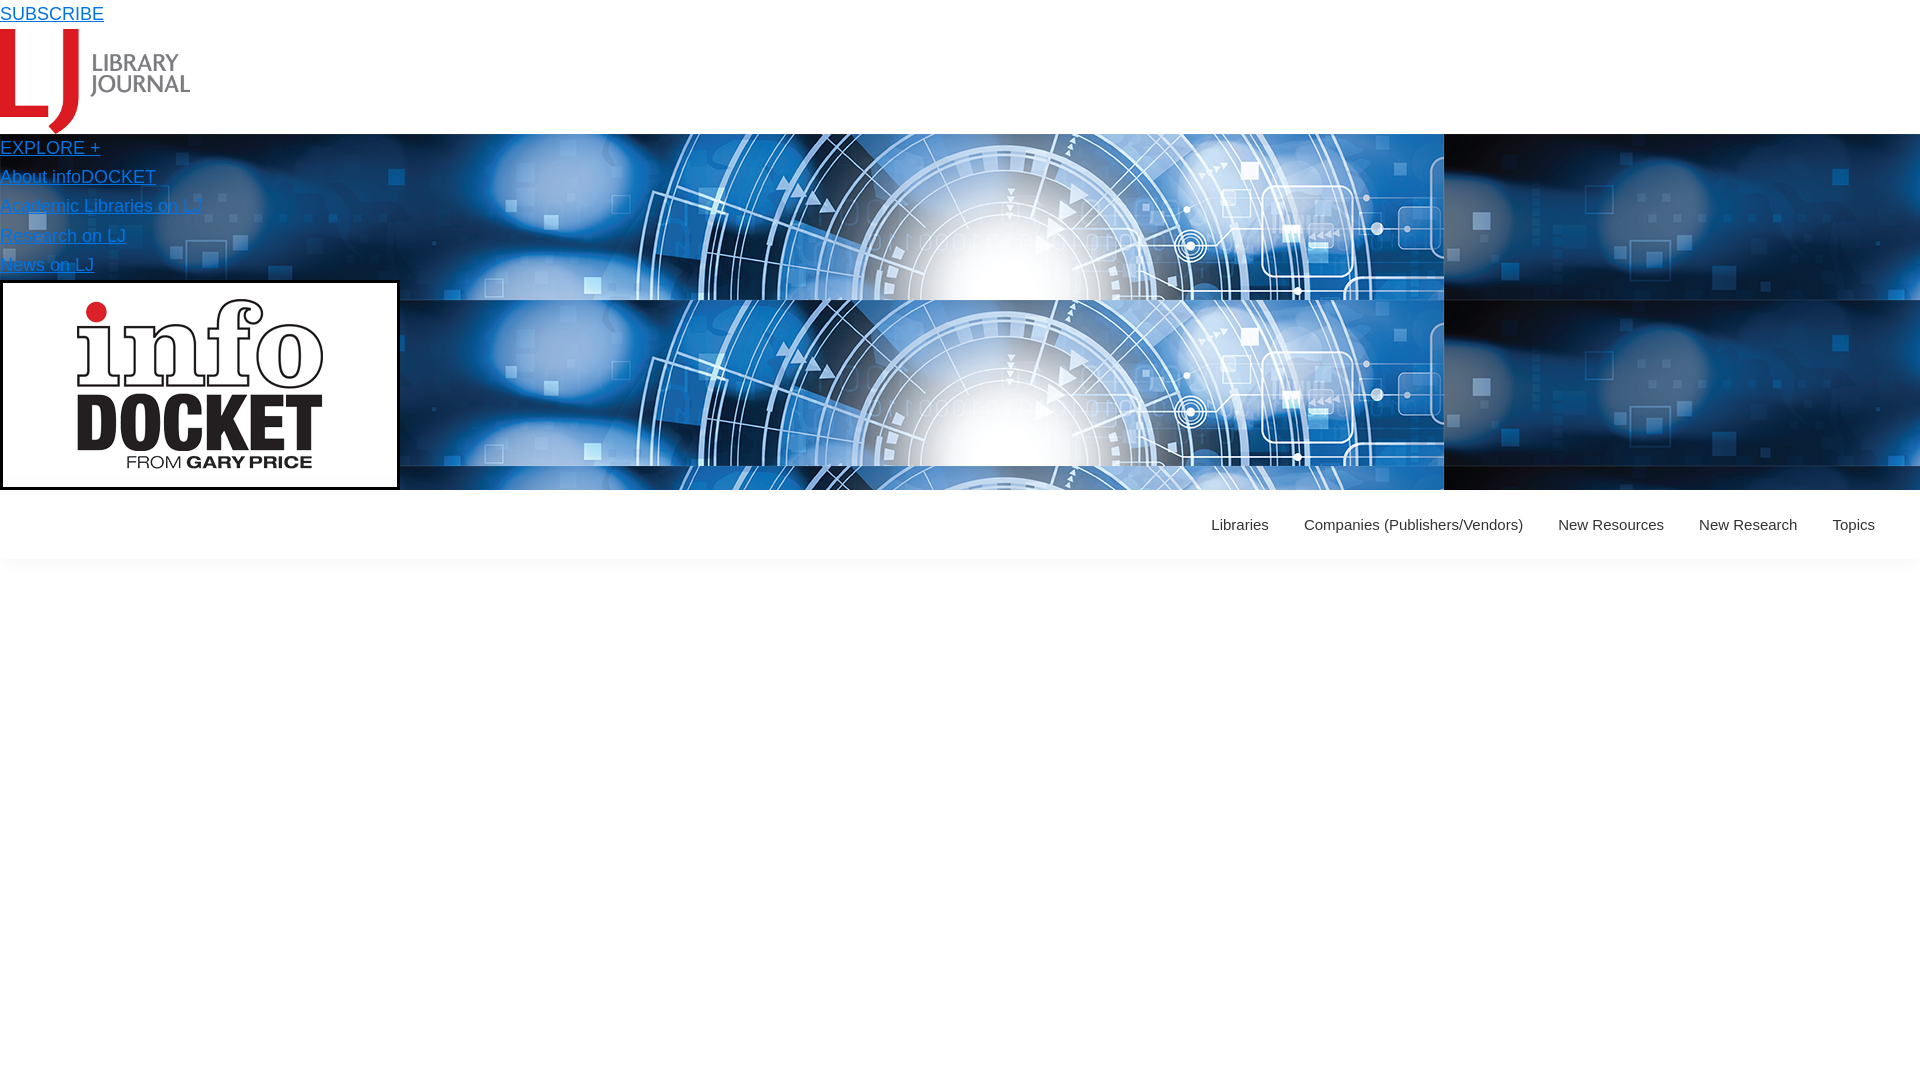  I want to click on About infoDOCKET, so click(78, 176).